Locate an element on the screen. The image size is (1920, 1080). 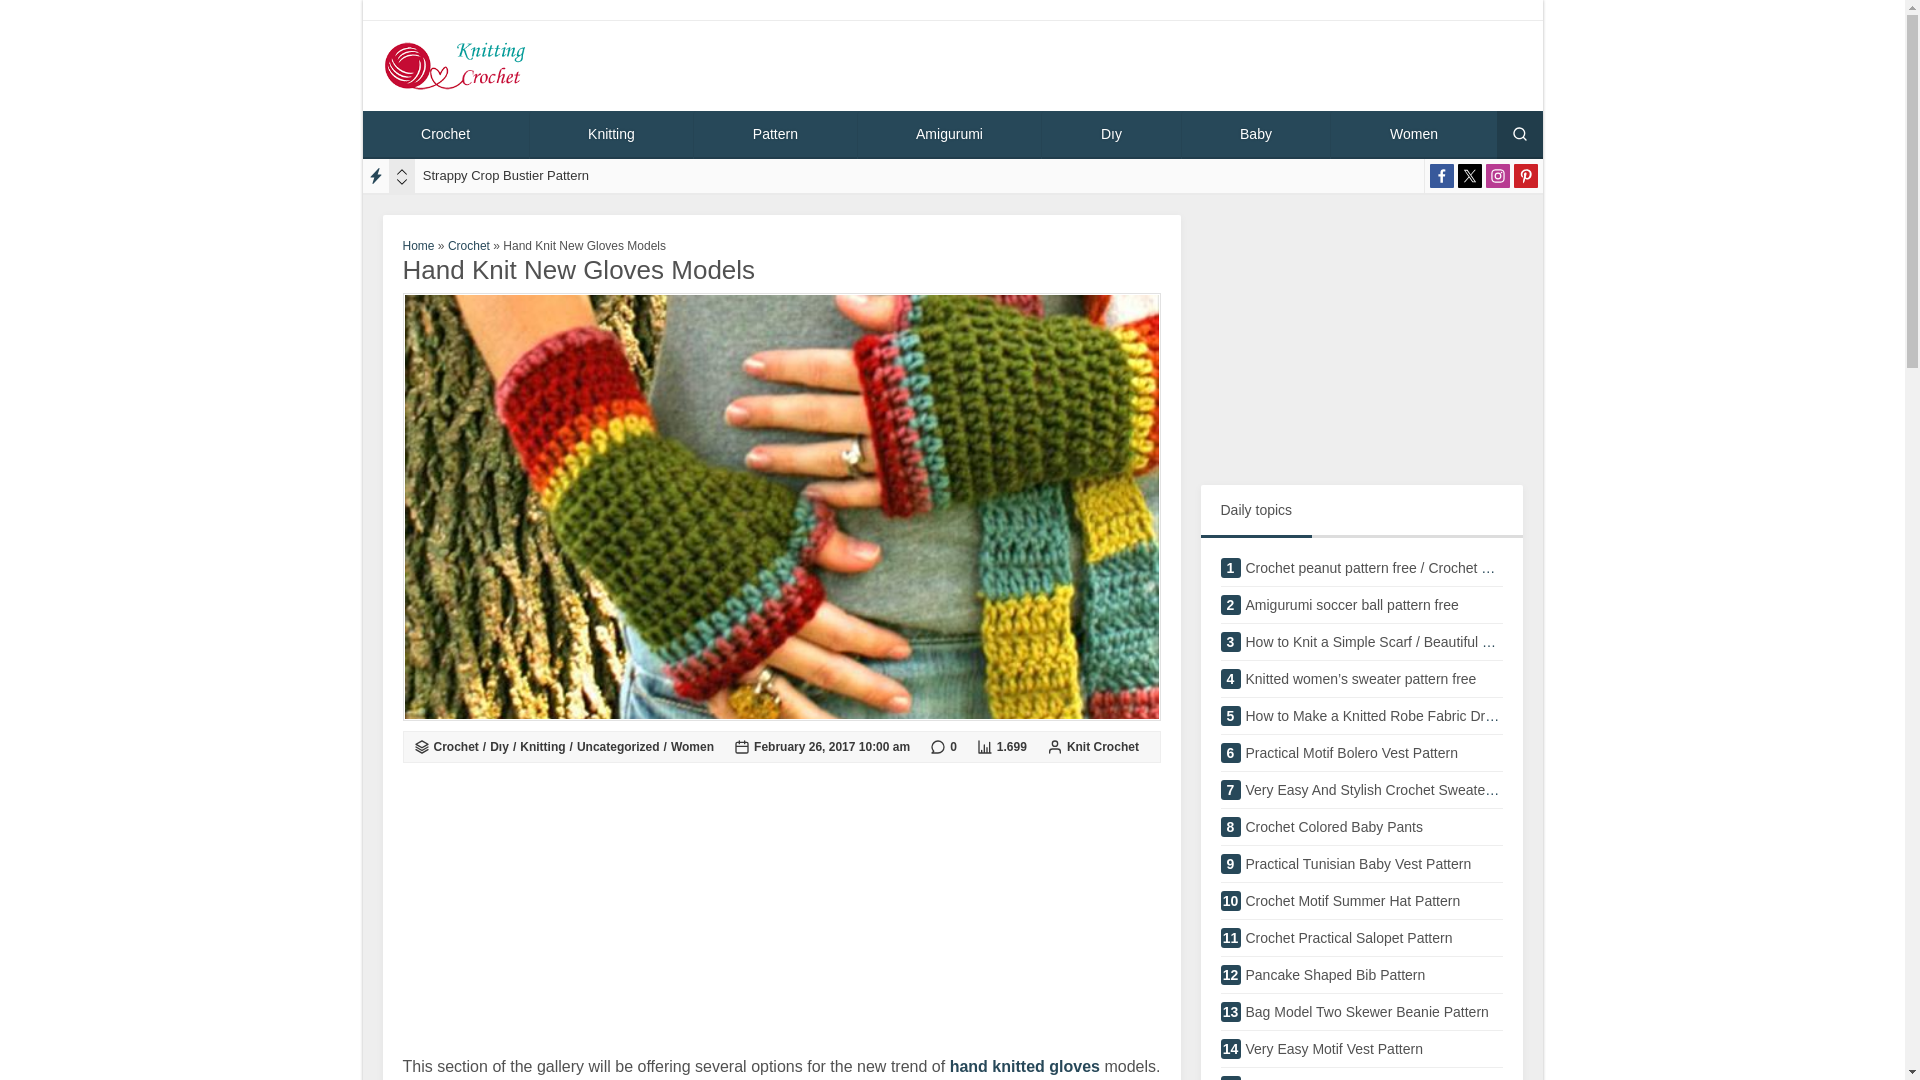
Pattern is located at coordinates (1360, 610).